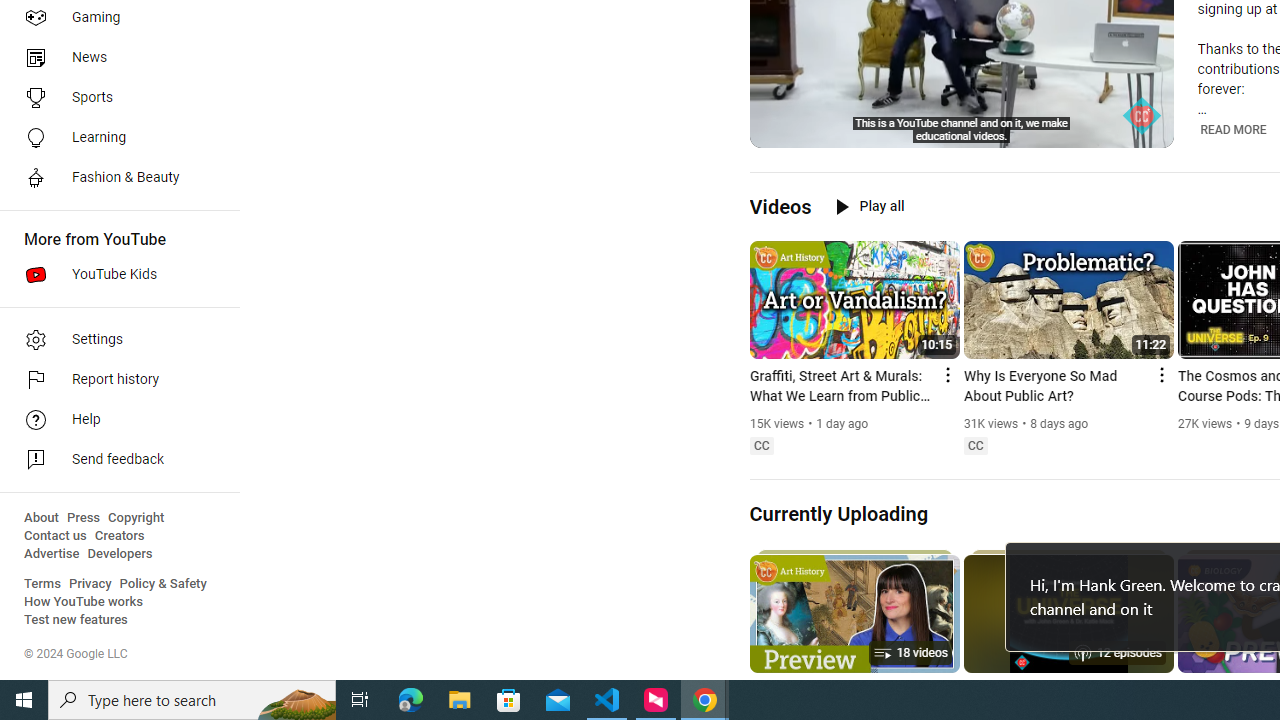 The width and height of the screenshot is (1280, 720). I want to click on Creators, so click(118, 536).